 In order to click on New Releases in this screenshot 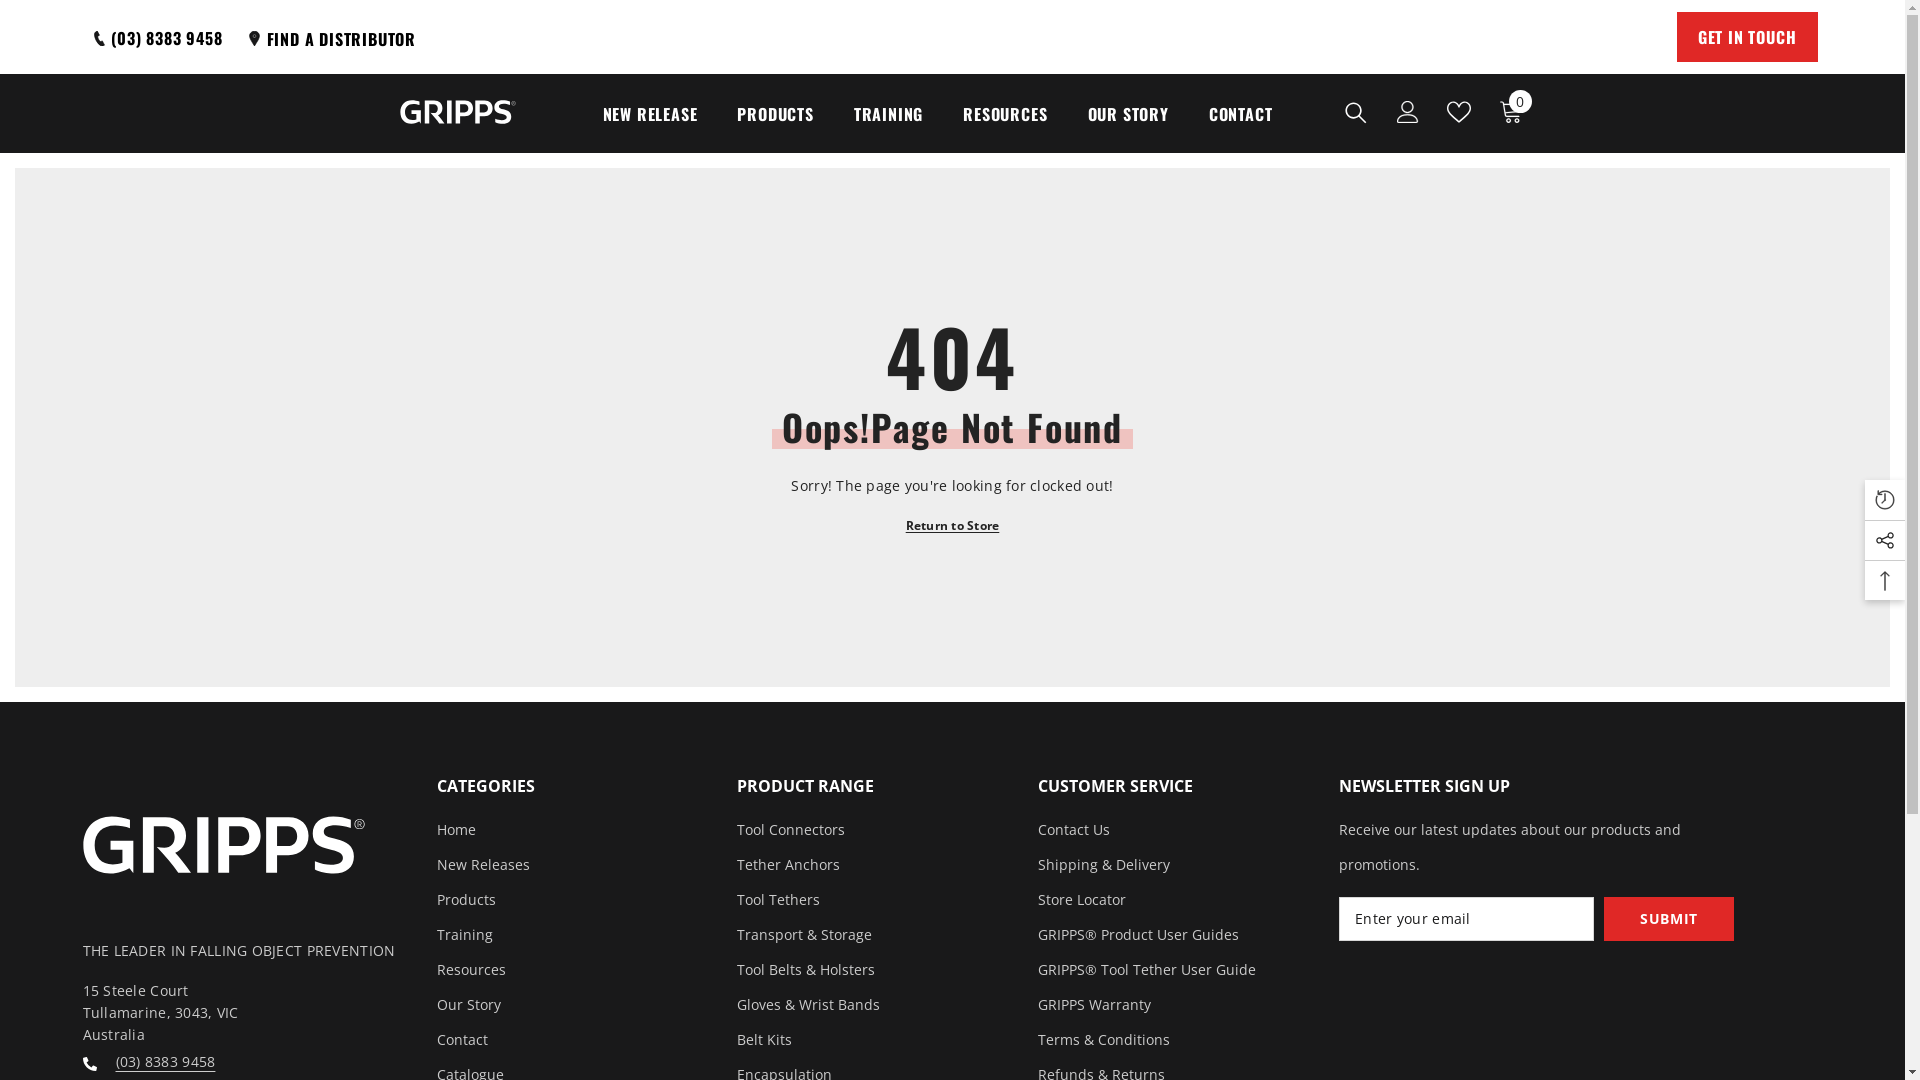, I will do `click(482, 864)`.